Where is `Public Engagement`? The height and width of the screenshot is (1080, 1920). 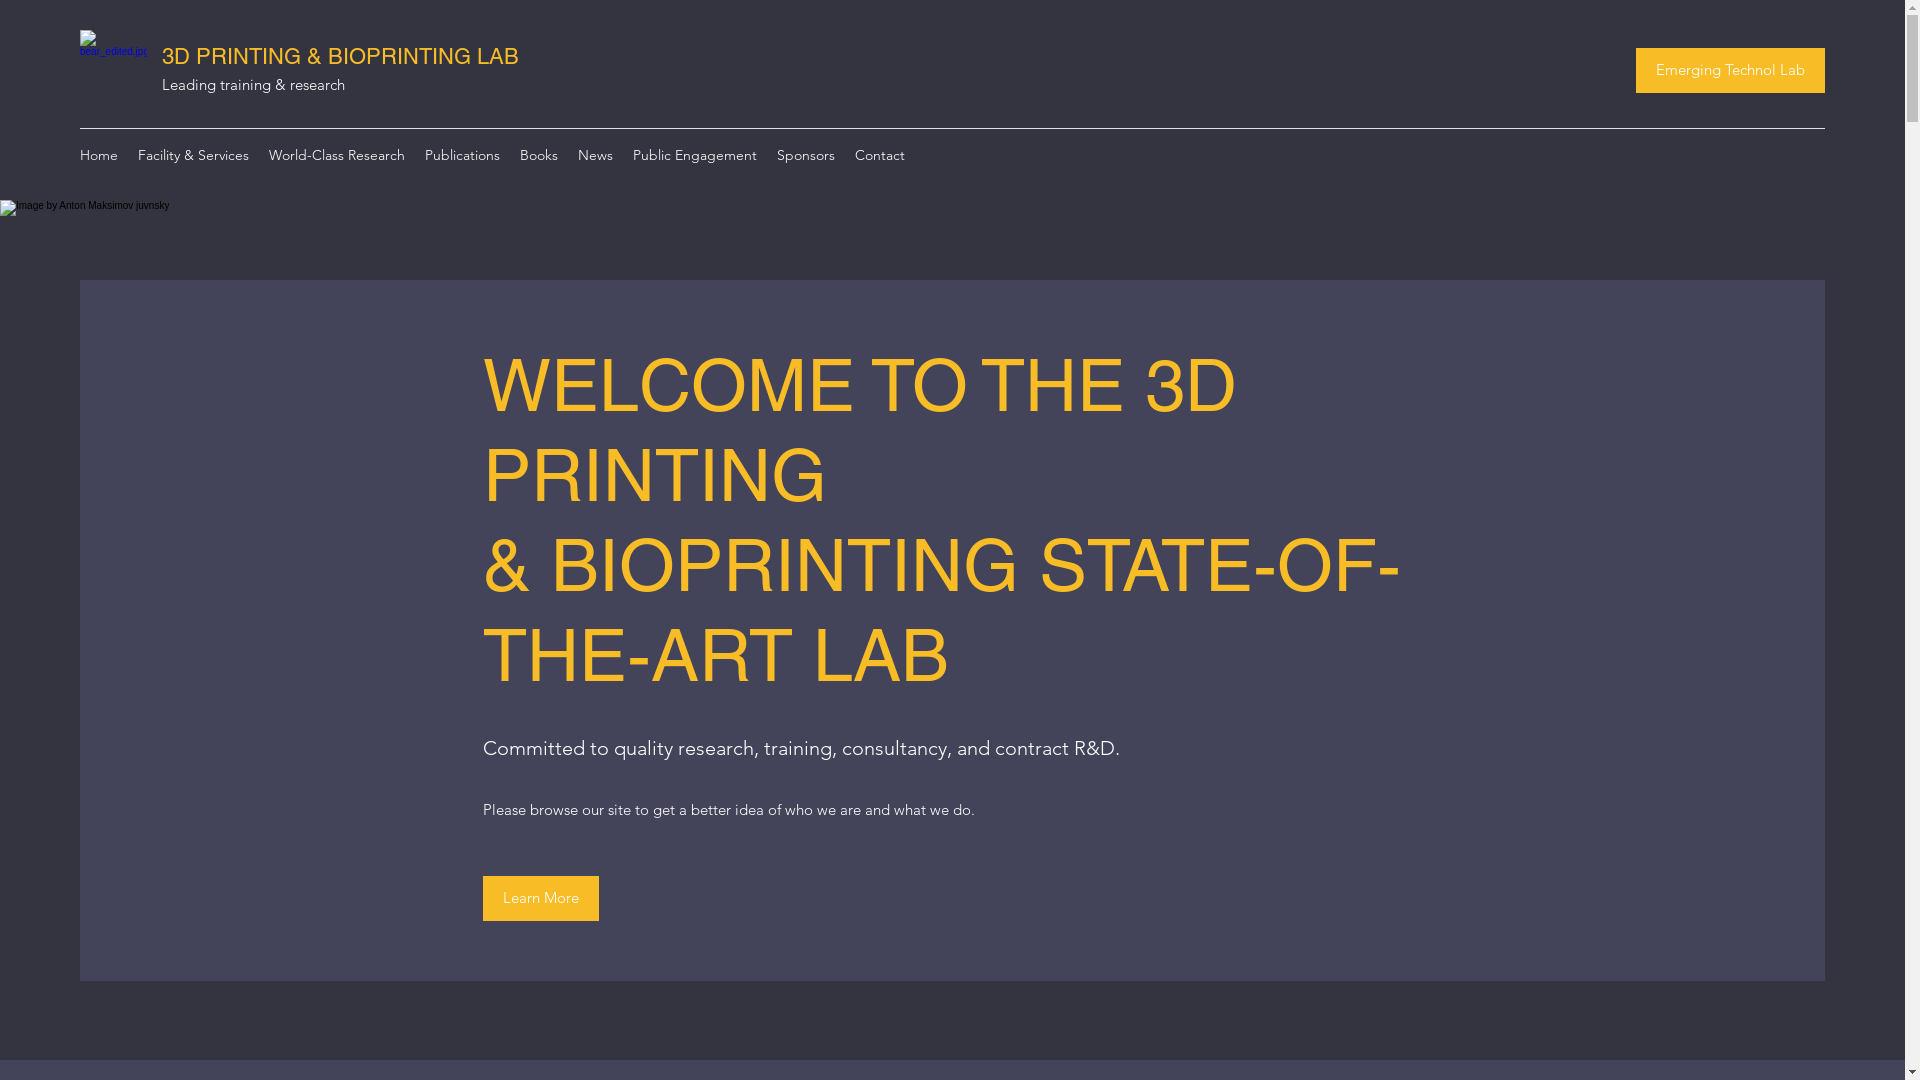 Public Engagement is located at coordinates (695, 155).